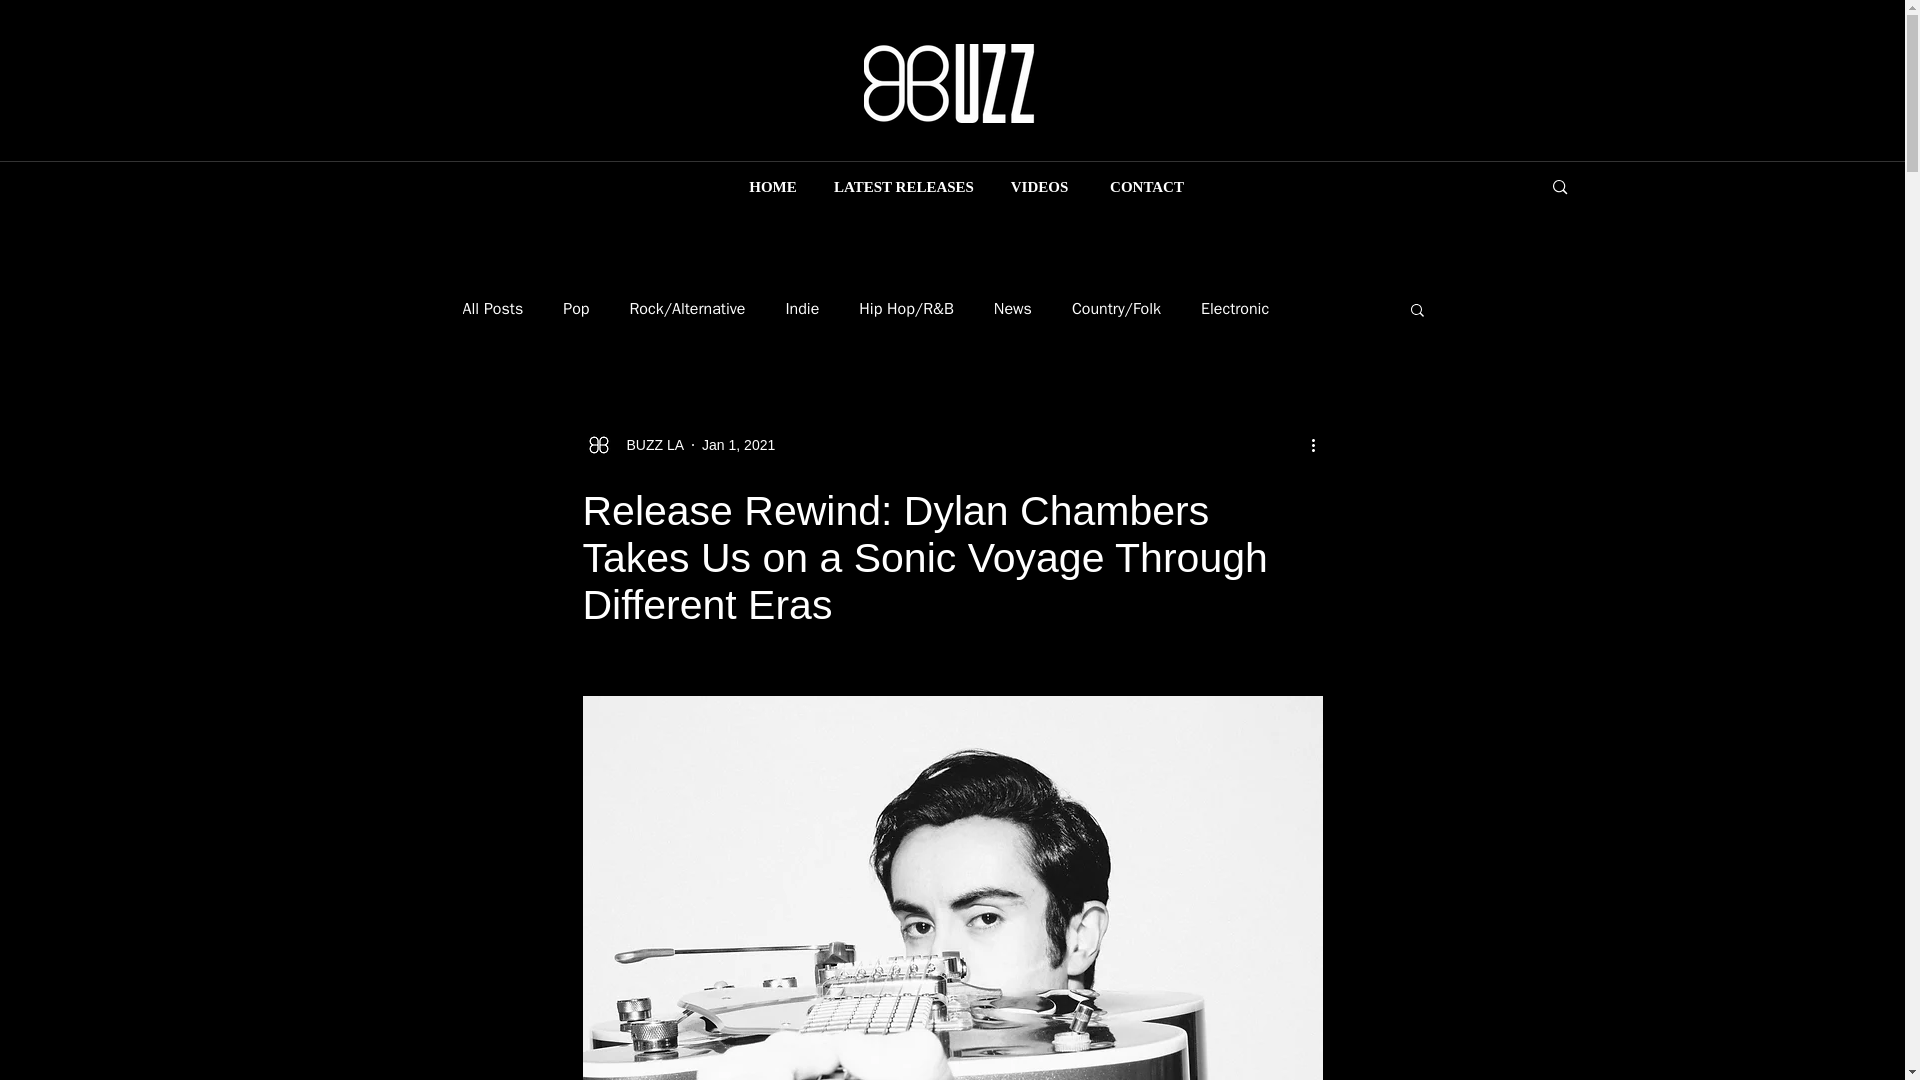 This screenshot has height=1080, width=1920. I want to click on All Posts, so click(492, 308).